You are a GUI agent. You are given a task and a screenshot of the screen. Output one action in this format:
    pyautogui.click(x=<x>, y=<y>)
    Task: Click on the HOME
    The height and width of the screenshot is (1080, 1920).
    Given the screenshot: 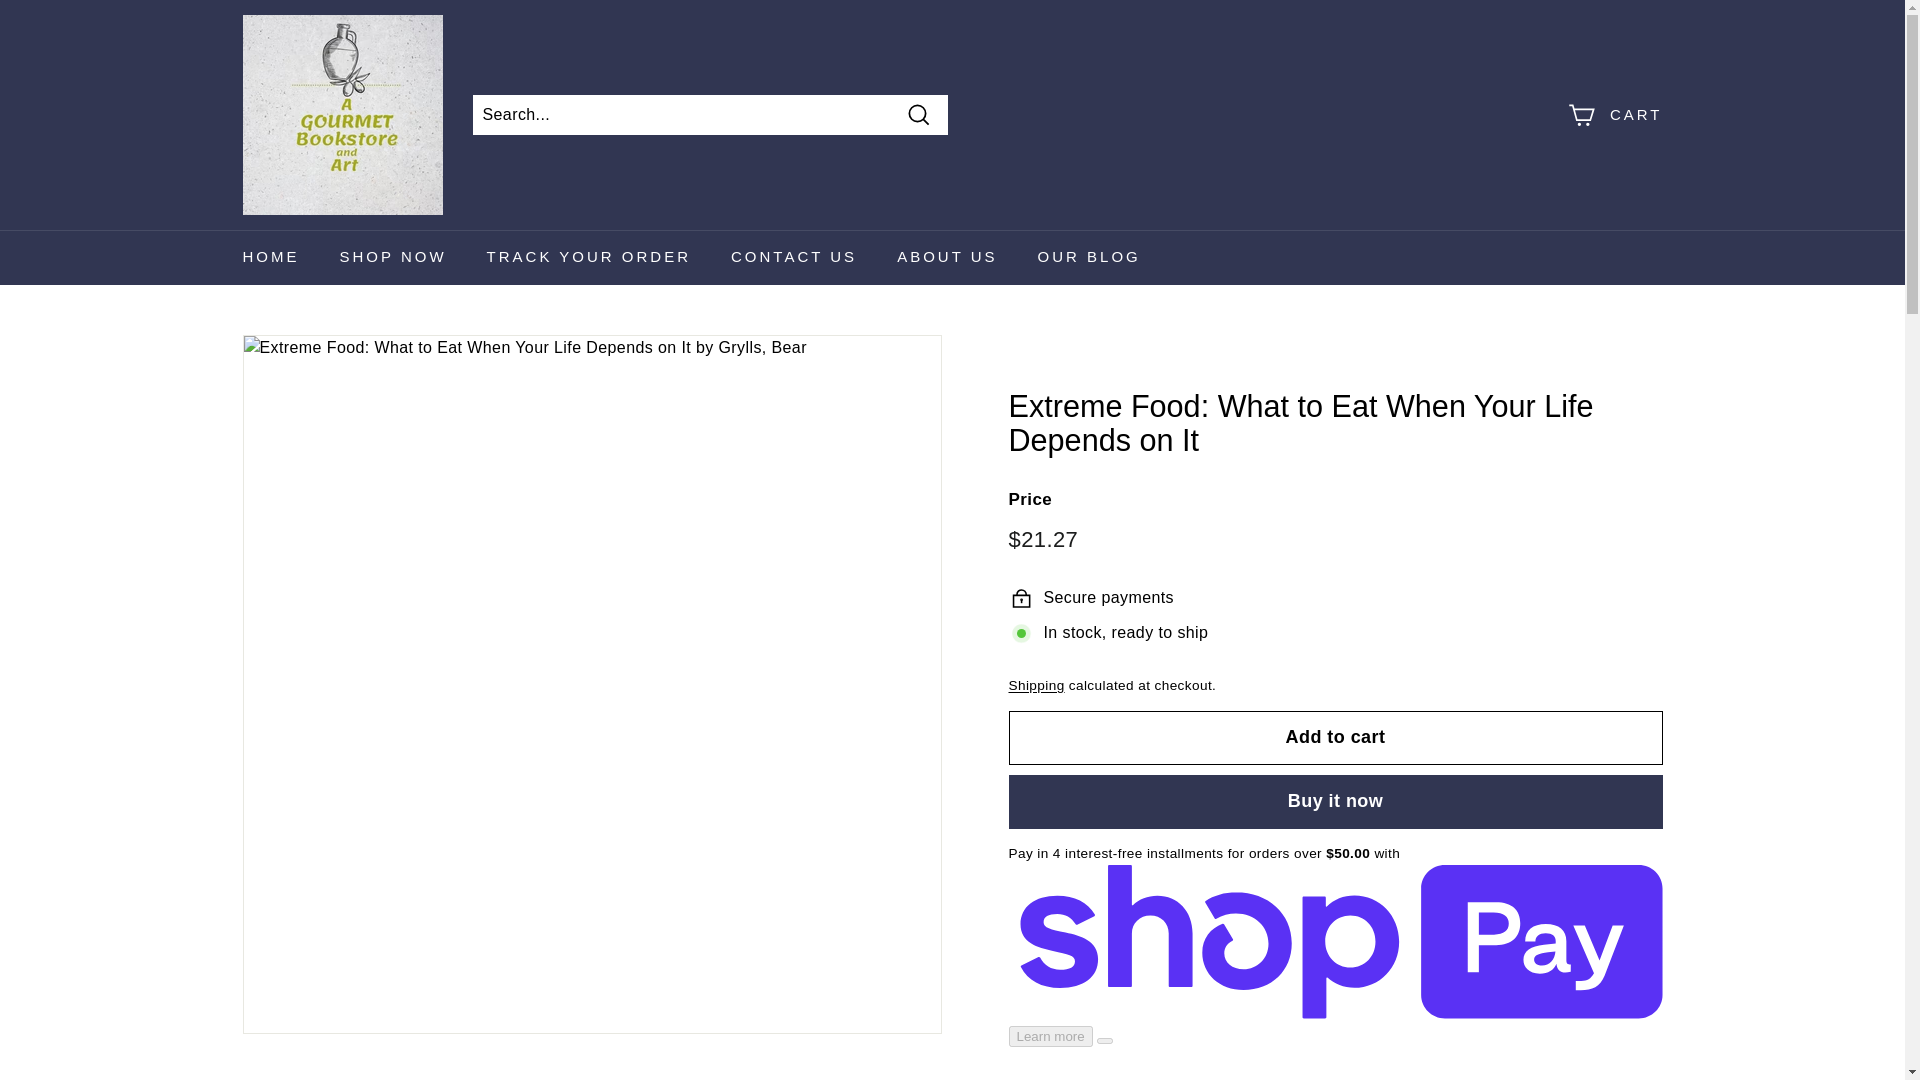 What is the action you would take?
    pyautogui.click(x=270, y=258)
    